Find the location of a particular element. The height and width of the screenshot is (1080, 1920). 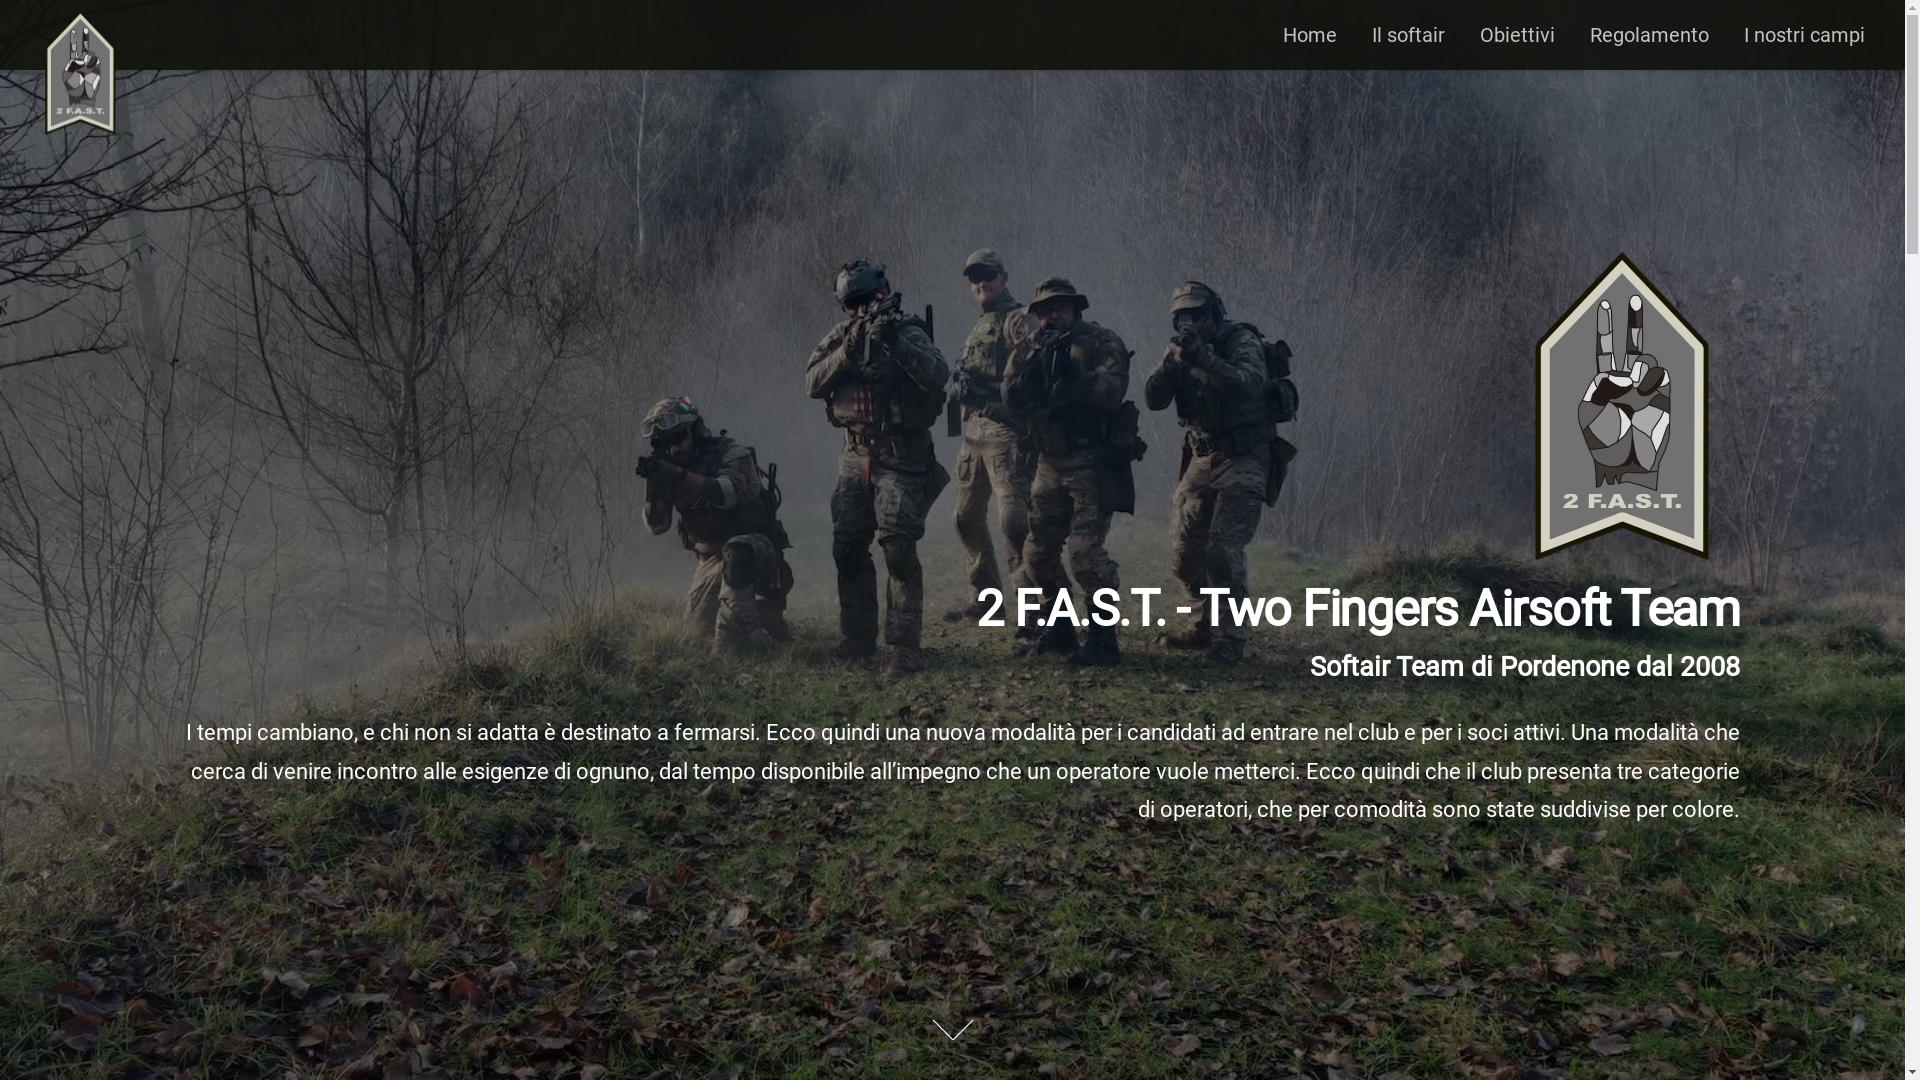

Obiettivi is located at coordinates (1518, 35).